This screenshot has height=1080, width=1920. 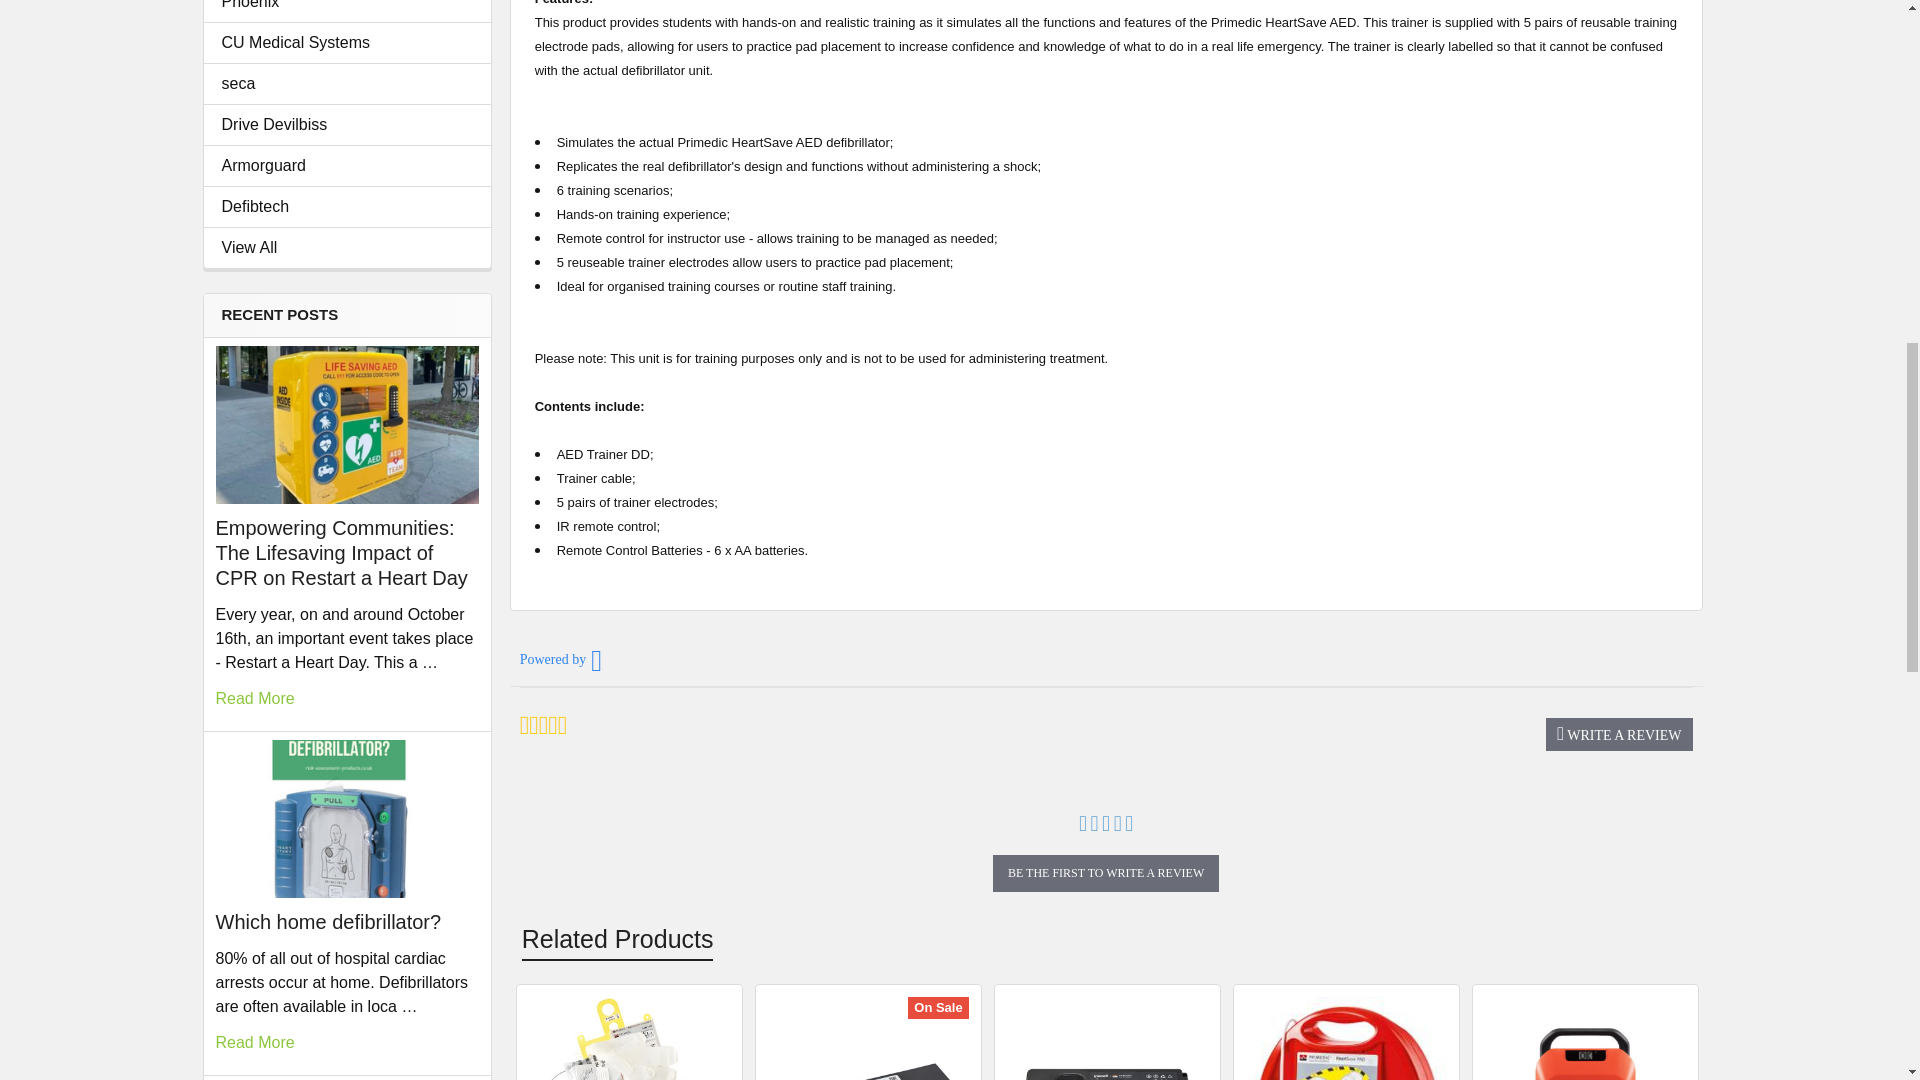 I want to click on Phoenix, so click(x=347, y=7).